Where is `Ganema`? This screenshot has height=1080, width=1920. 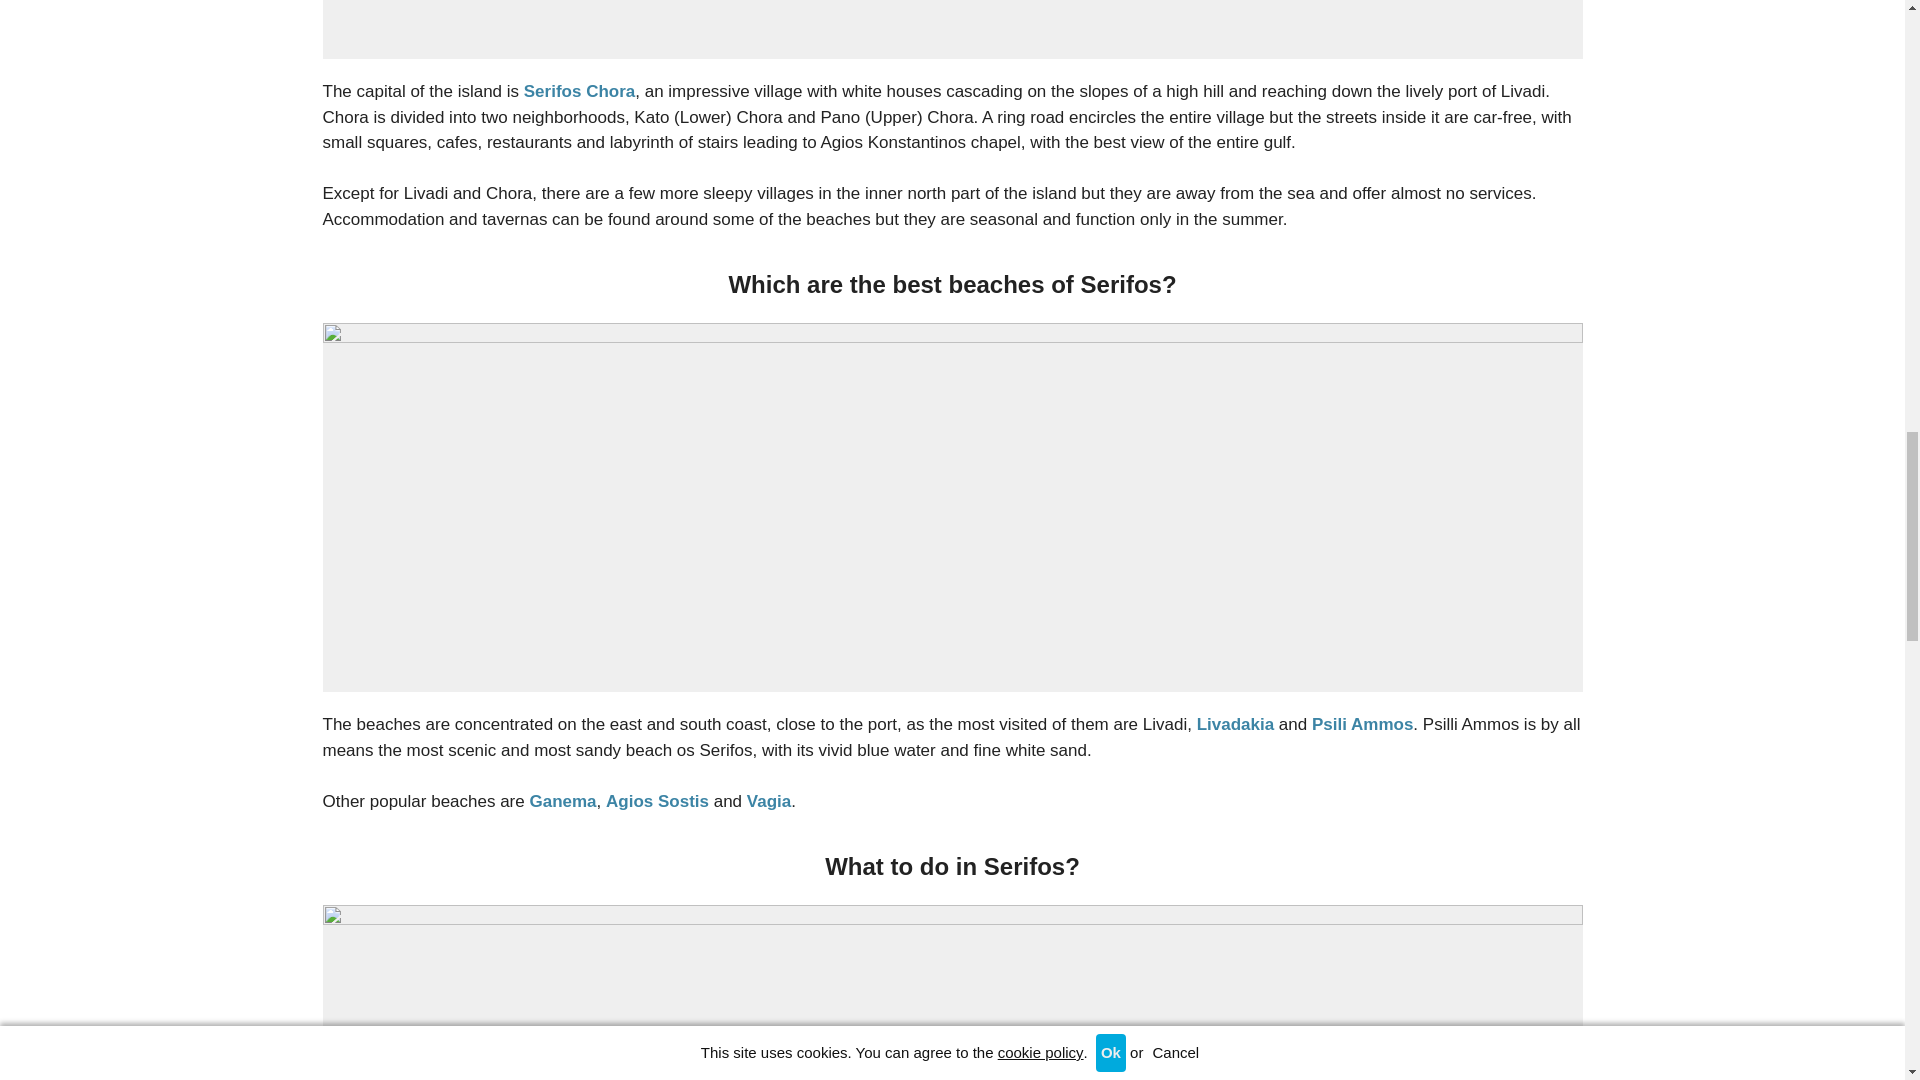 Ganema is located at coordinates (562, 801).